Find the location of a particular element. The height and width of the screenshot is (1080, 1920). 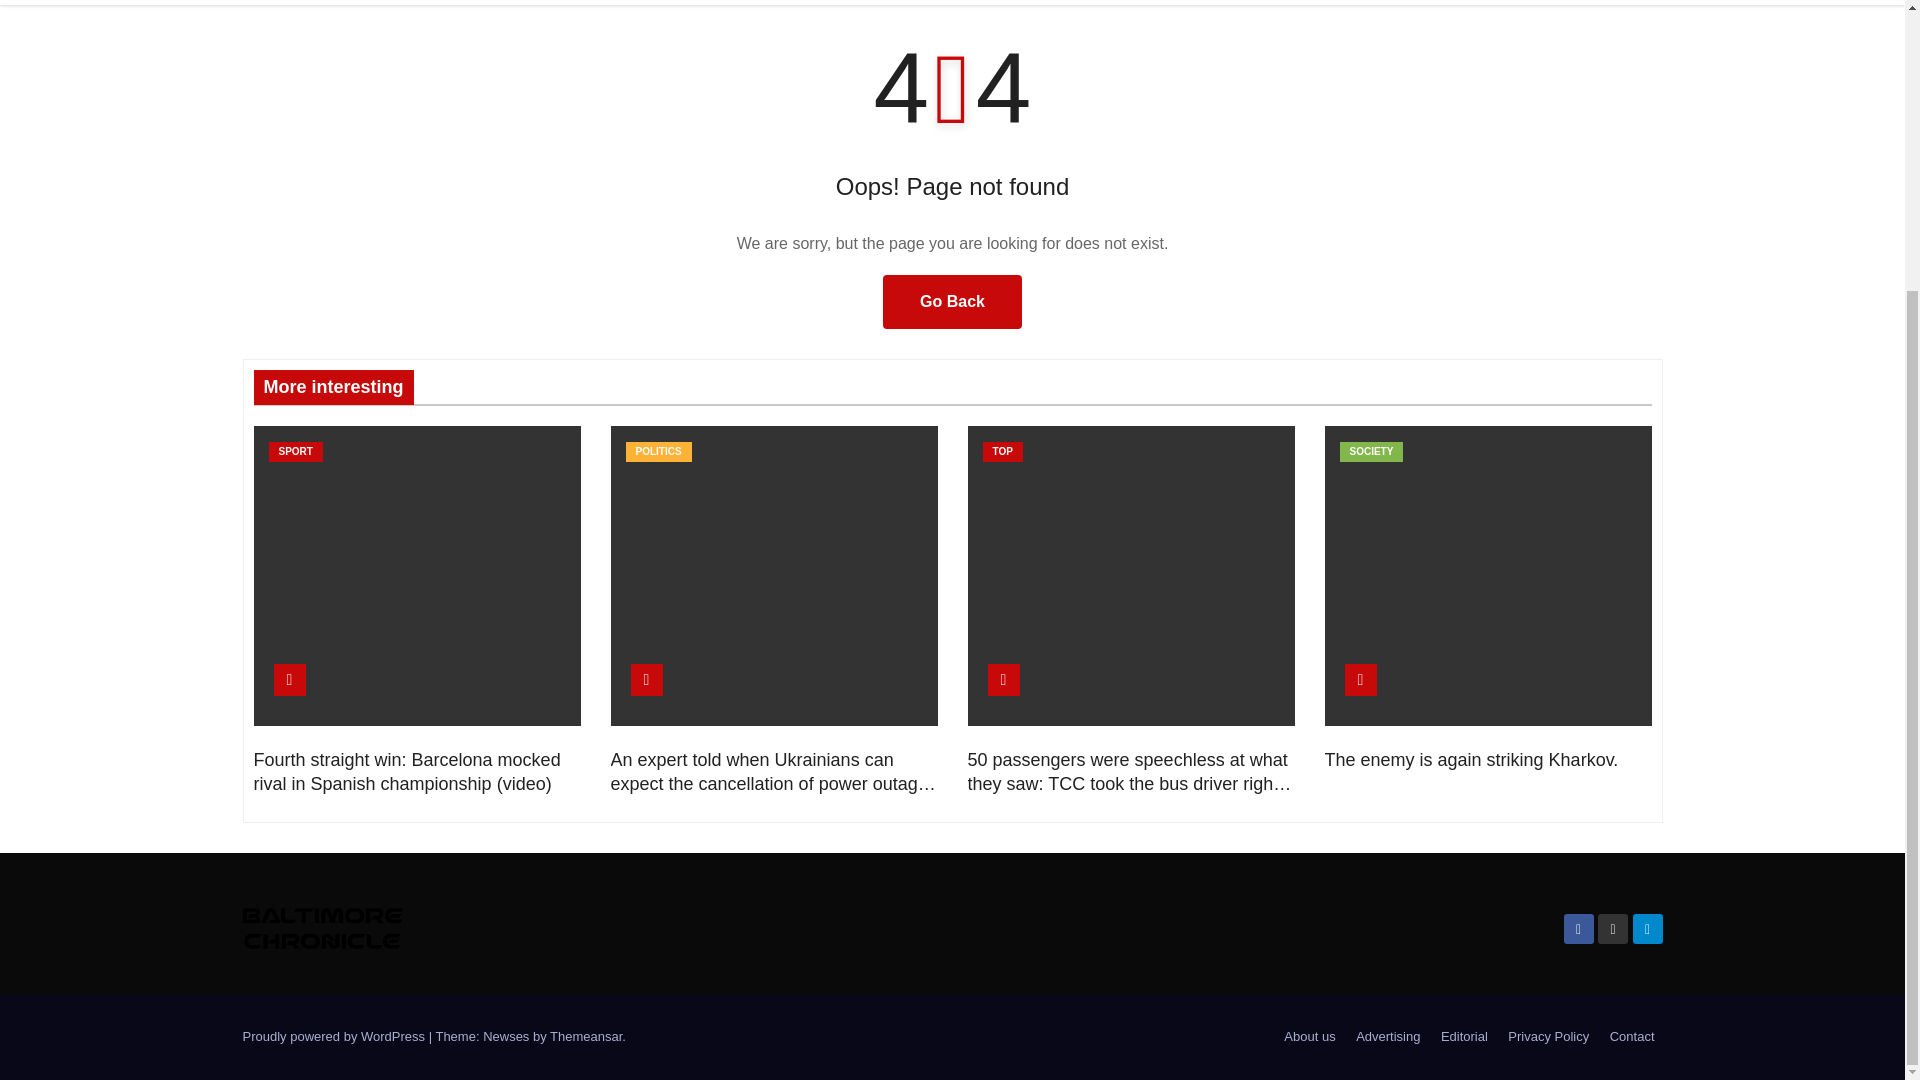

Go Back is located at coordinates (952, 302).